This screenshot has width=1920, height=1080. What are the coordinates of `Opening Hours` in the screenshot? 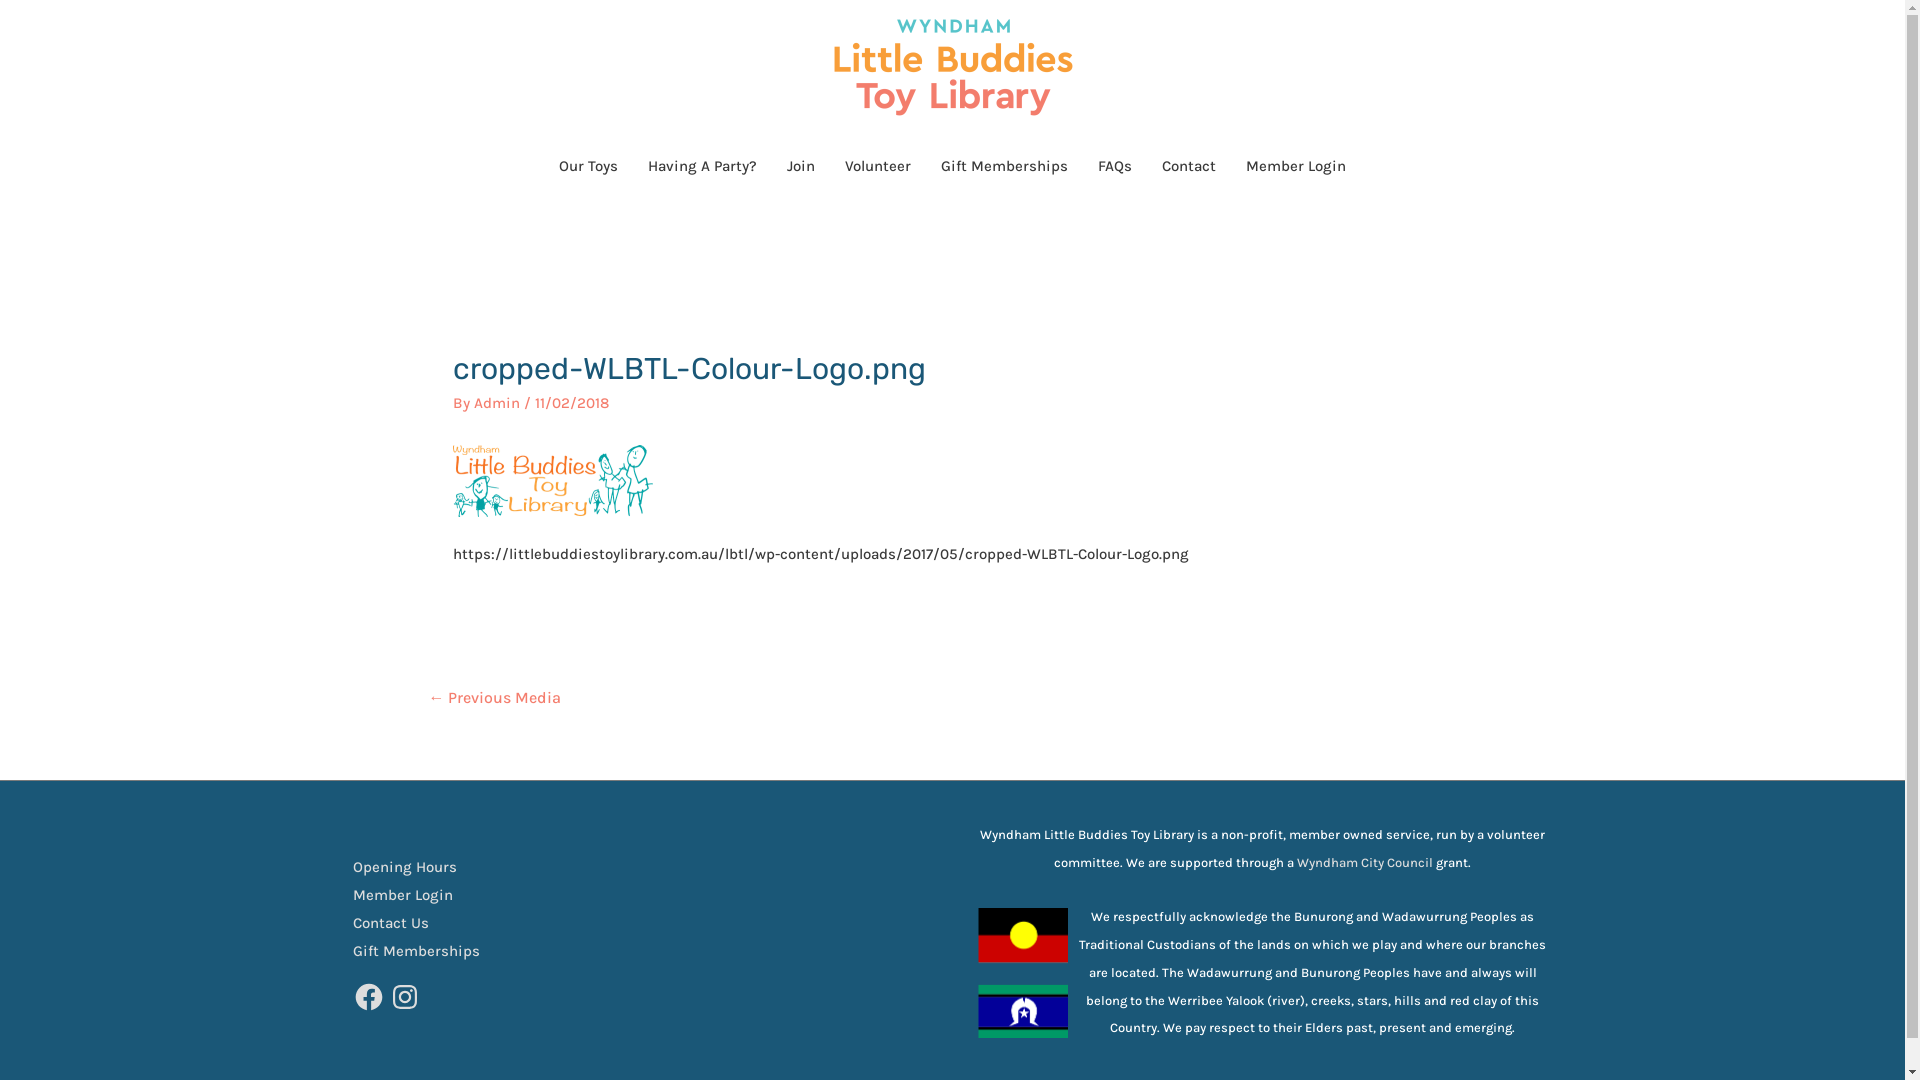 It's located at (412, 867).